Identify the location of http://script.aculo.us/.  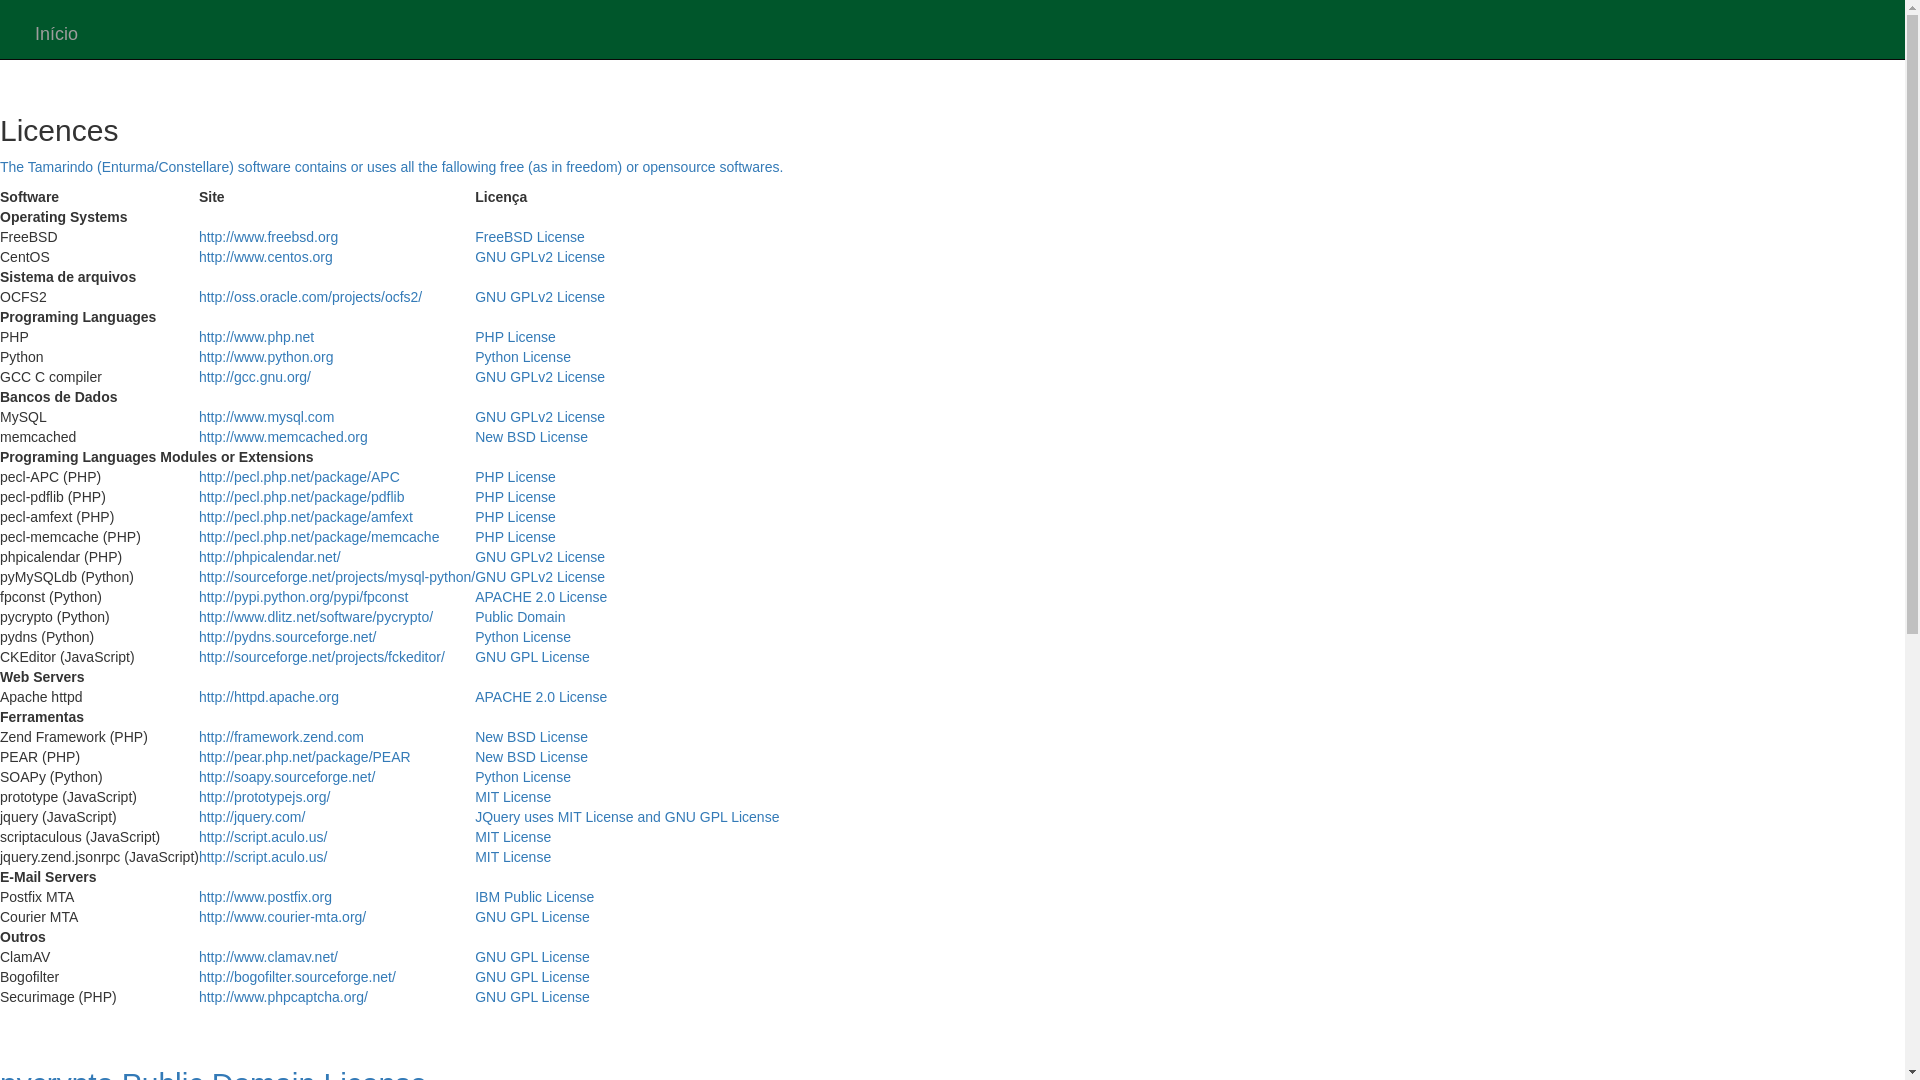
(263, 837).